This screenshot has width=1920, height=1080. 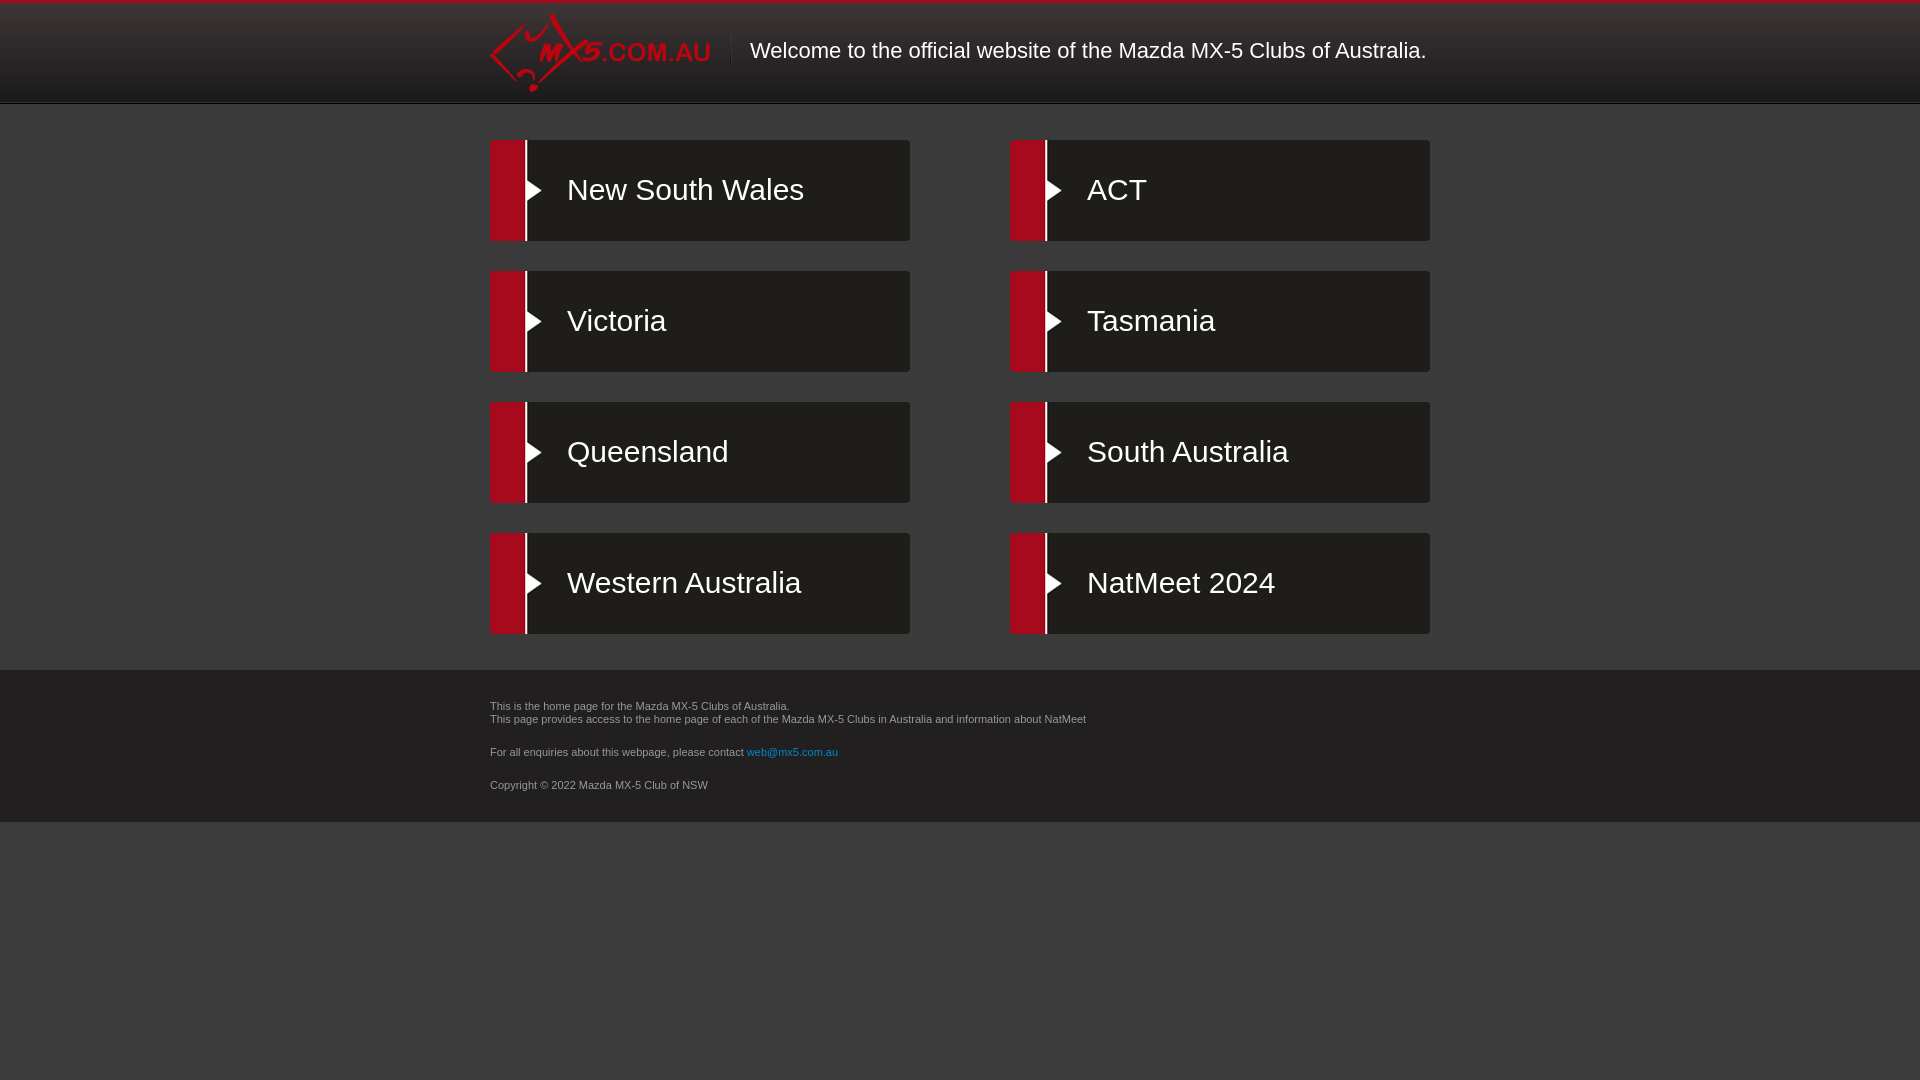 I want to click on Western Australia, so click(x=700, y=584).